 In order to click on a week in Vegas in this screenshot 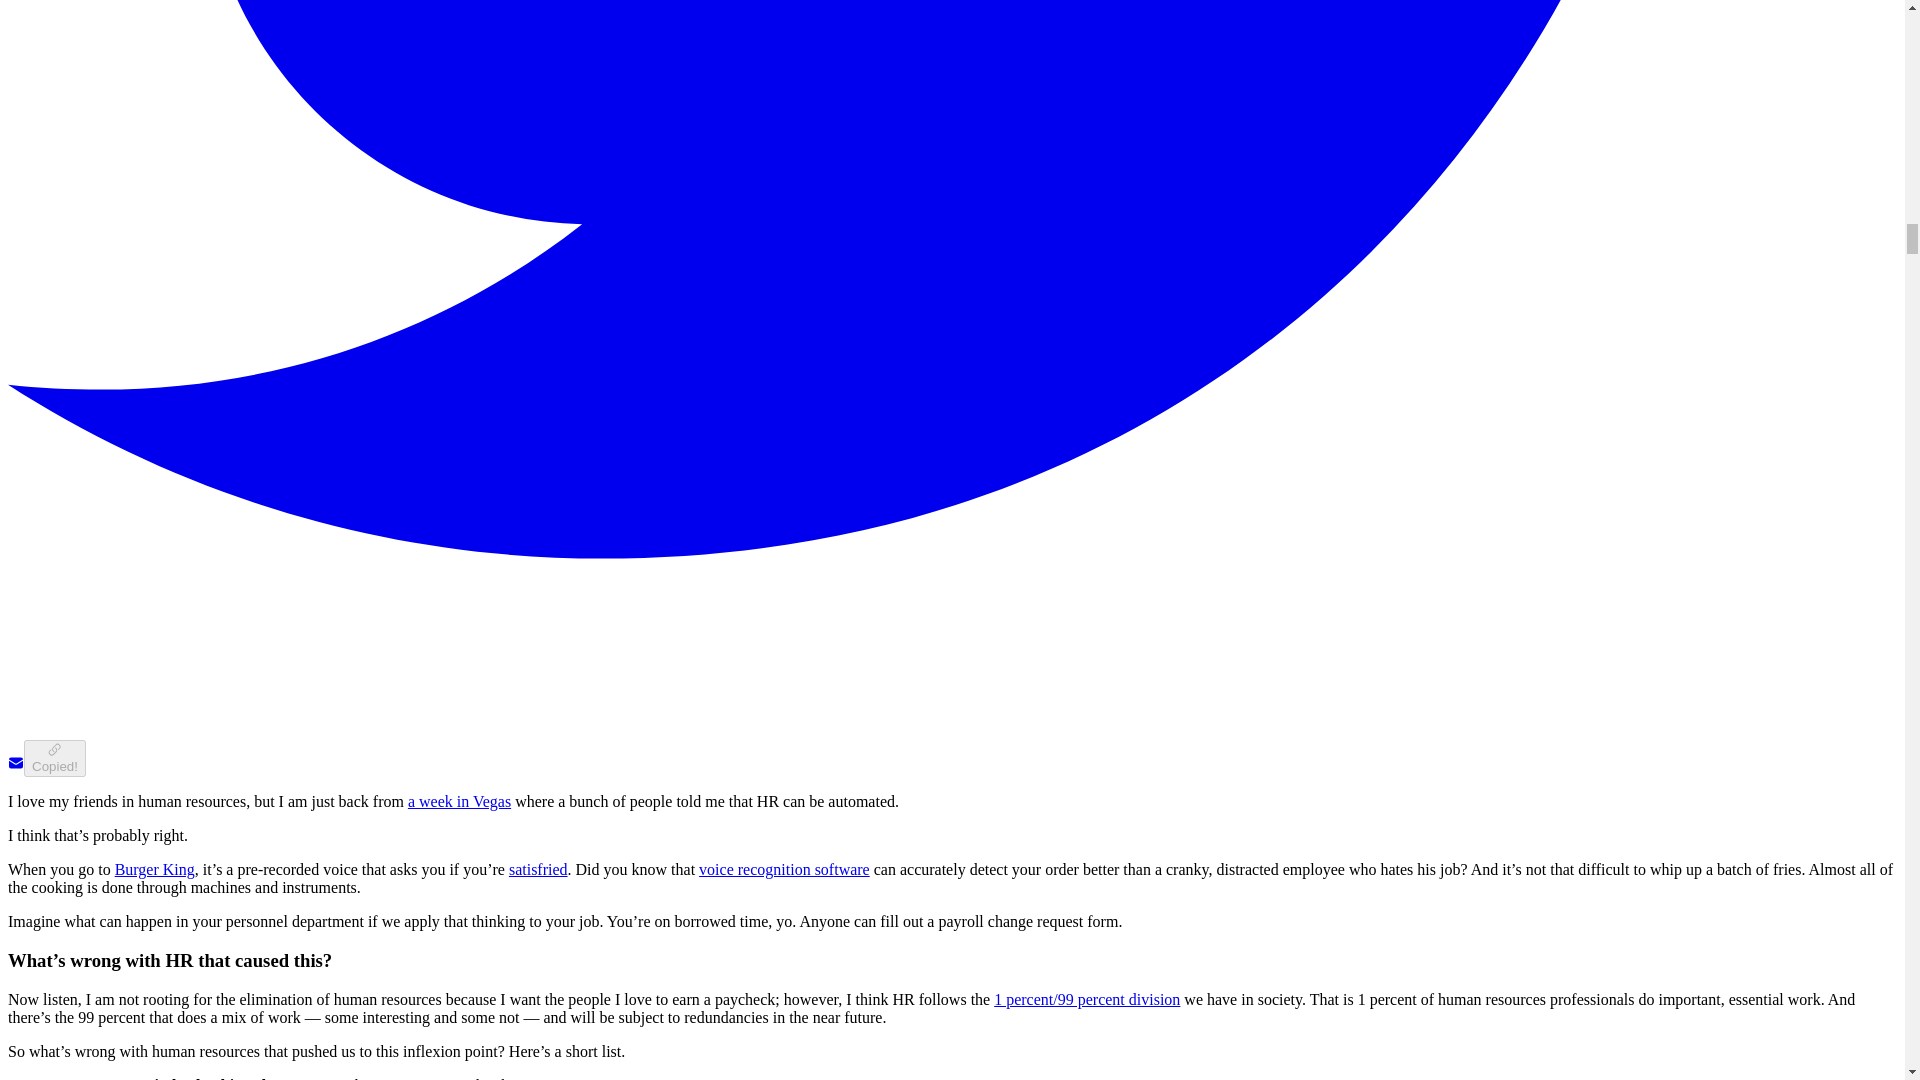, I will do `click(458, 801)`.